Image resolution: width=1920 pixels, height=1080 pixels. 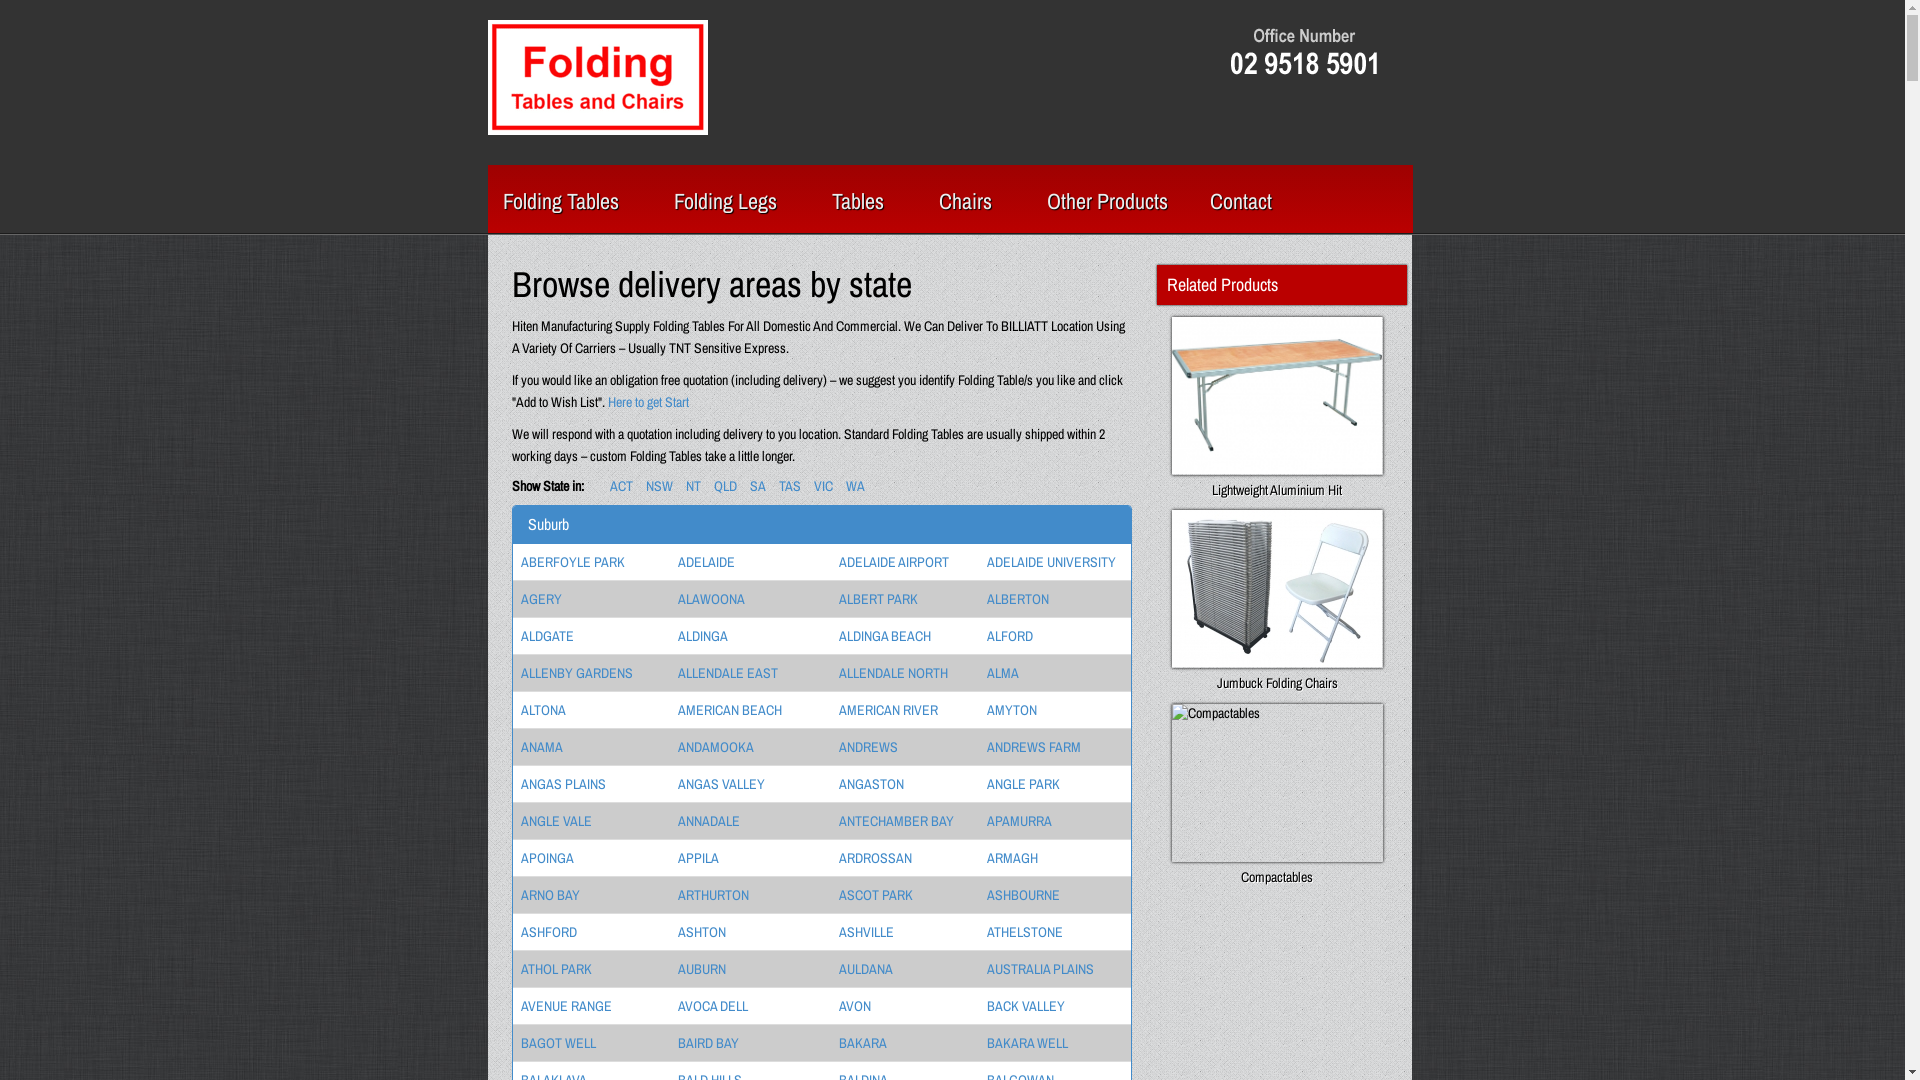 What do you see at coordinates (1240, 184) in the screenshot?
I see `Contact` at bounding box center [1240, 184].